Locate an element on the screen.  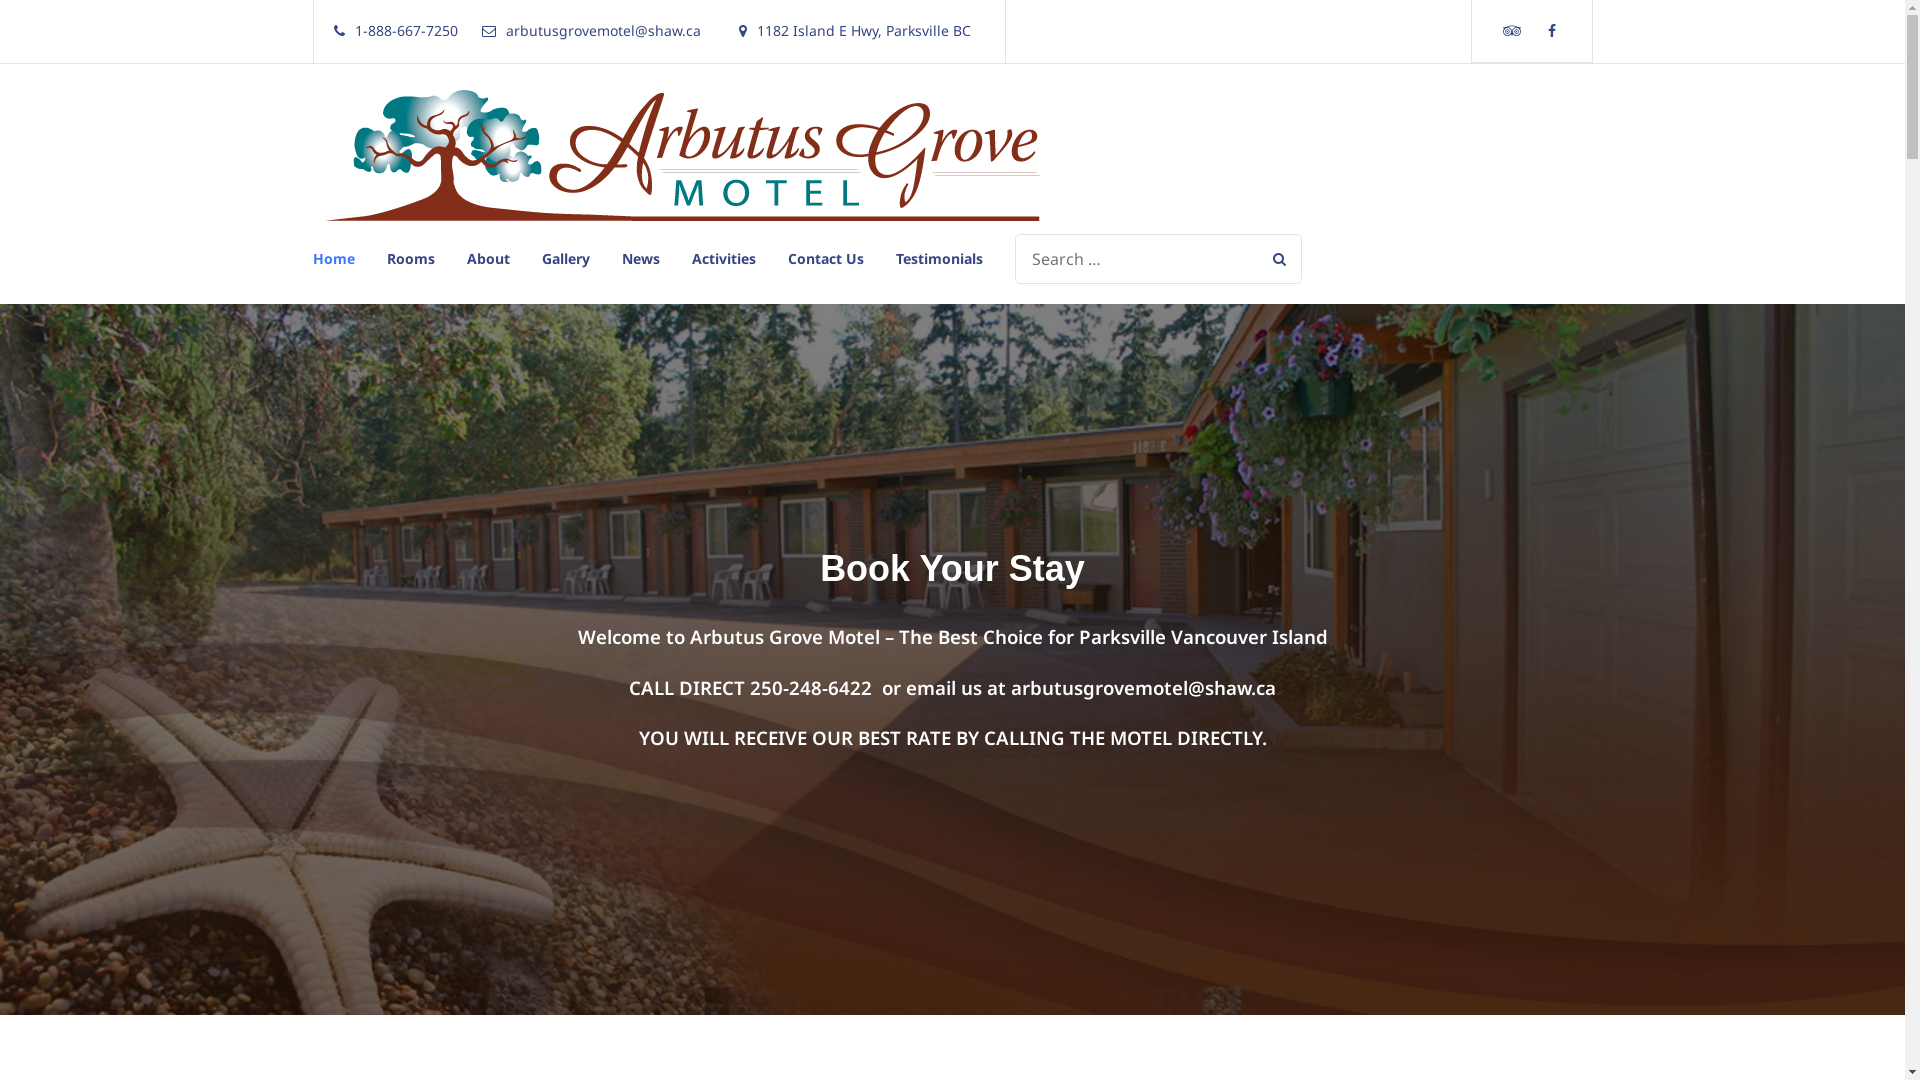
Testimonials is located at coordinates (932, 259).